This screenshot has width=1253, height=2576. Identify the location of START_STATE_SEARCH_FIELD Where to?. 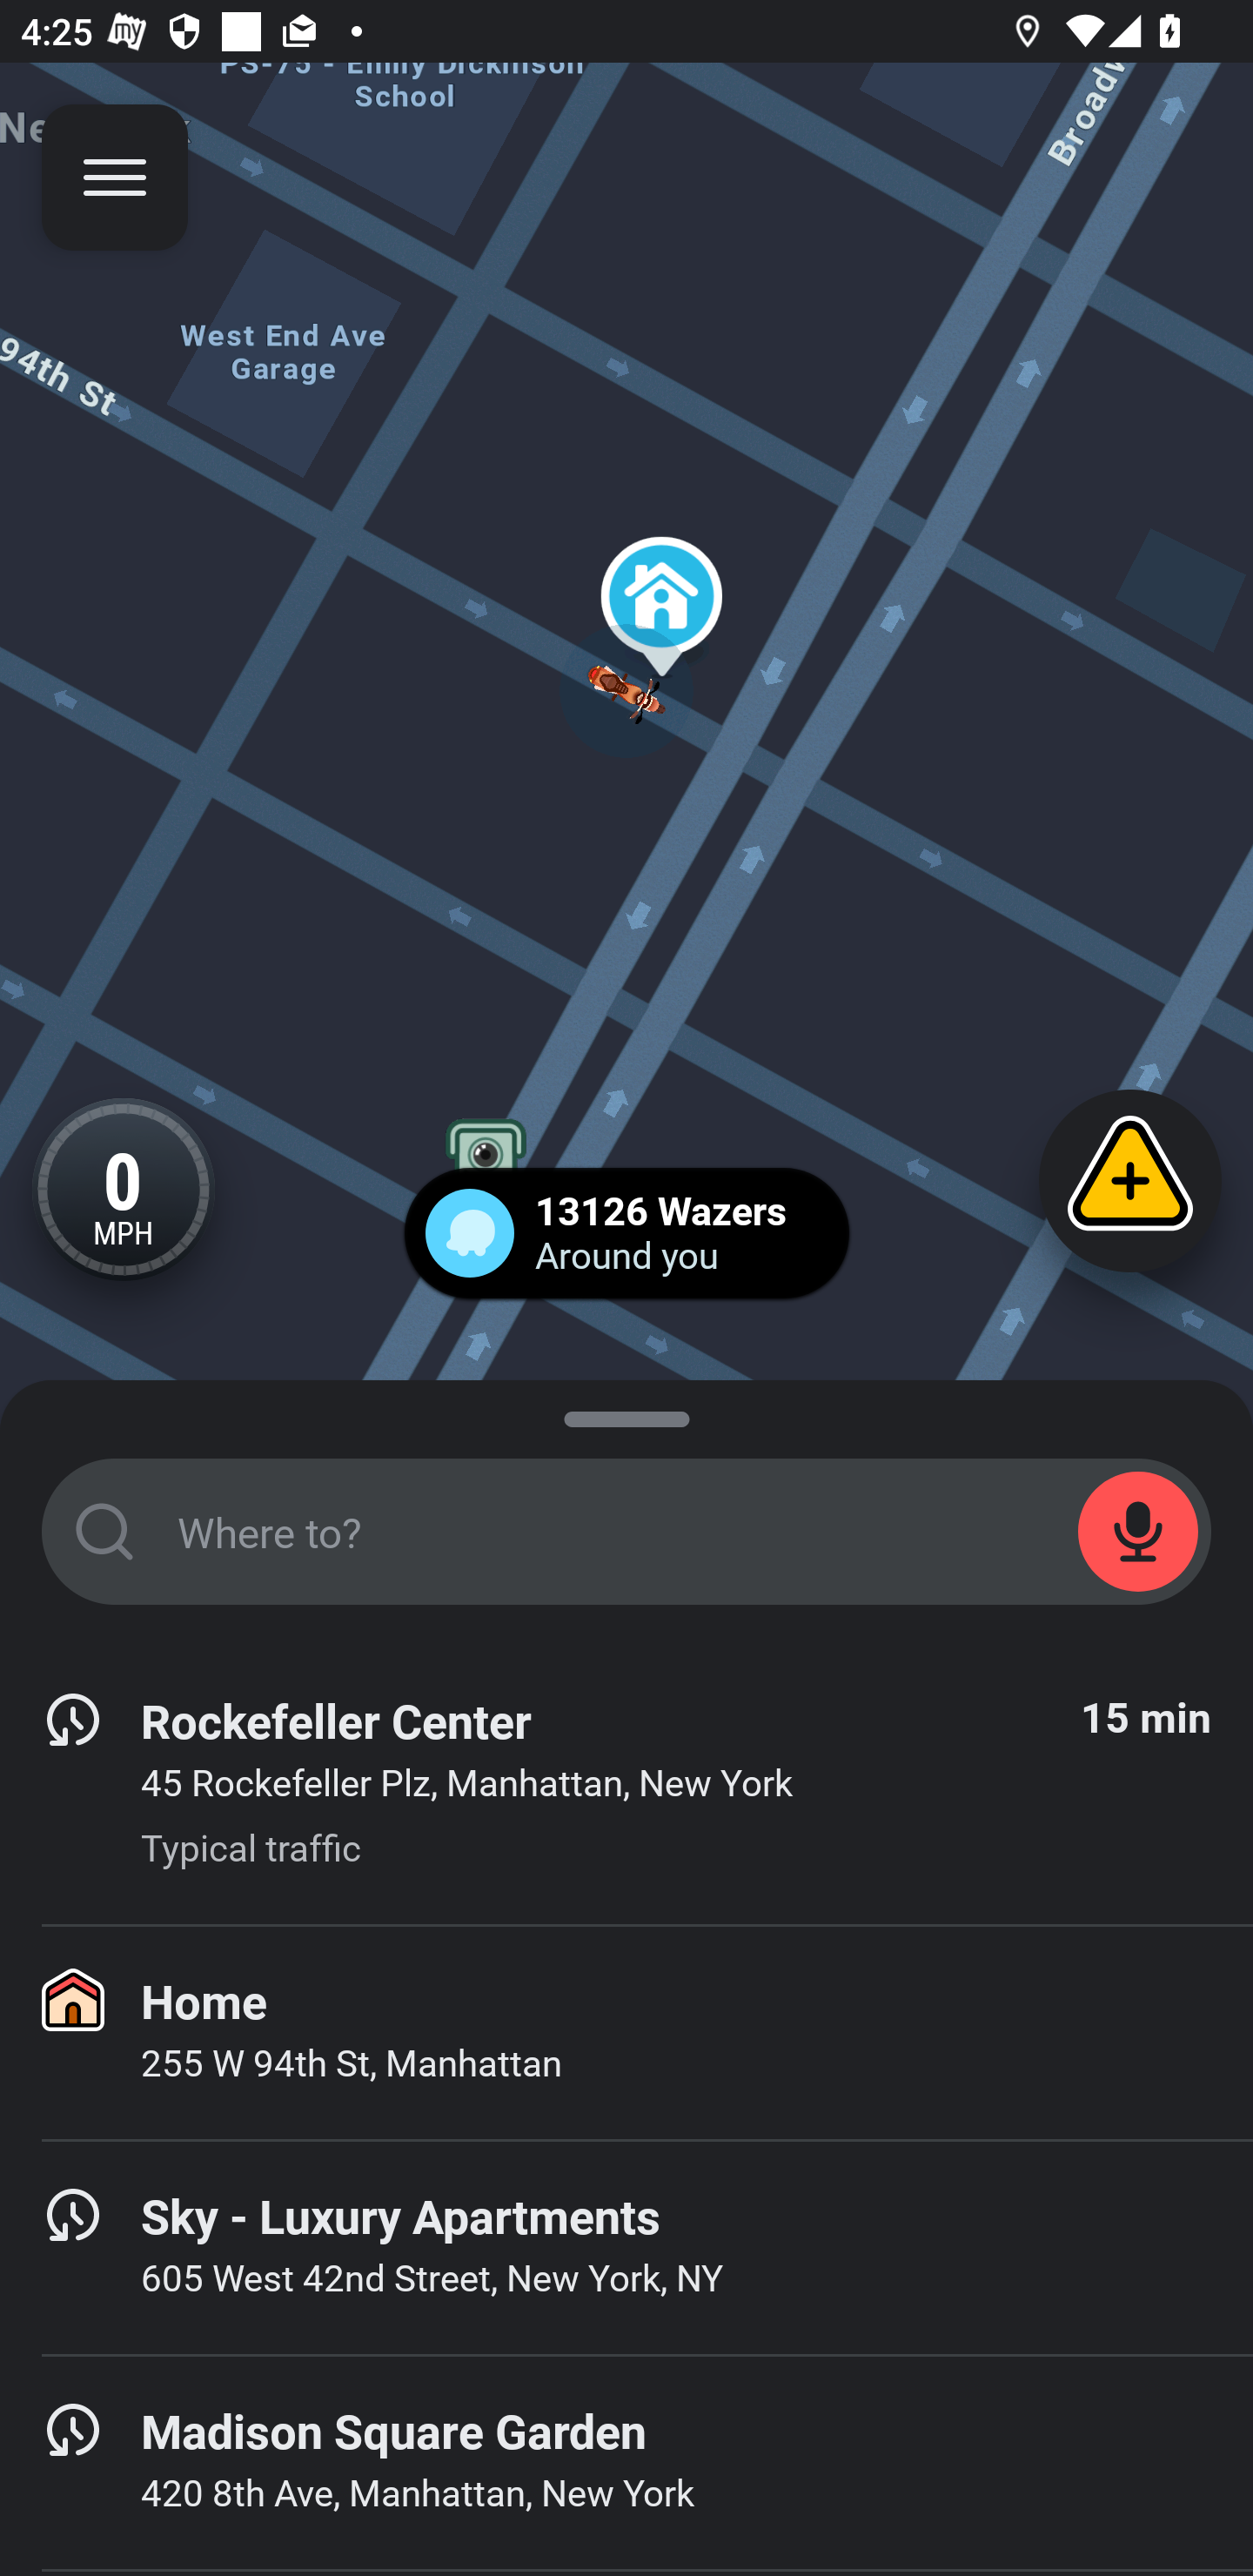
(626, 1532).